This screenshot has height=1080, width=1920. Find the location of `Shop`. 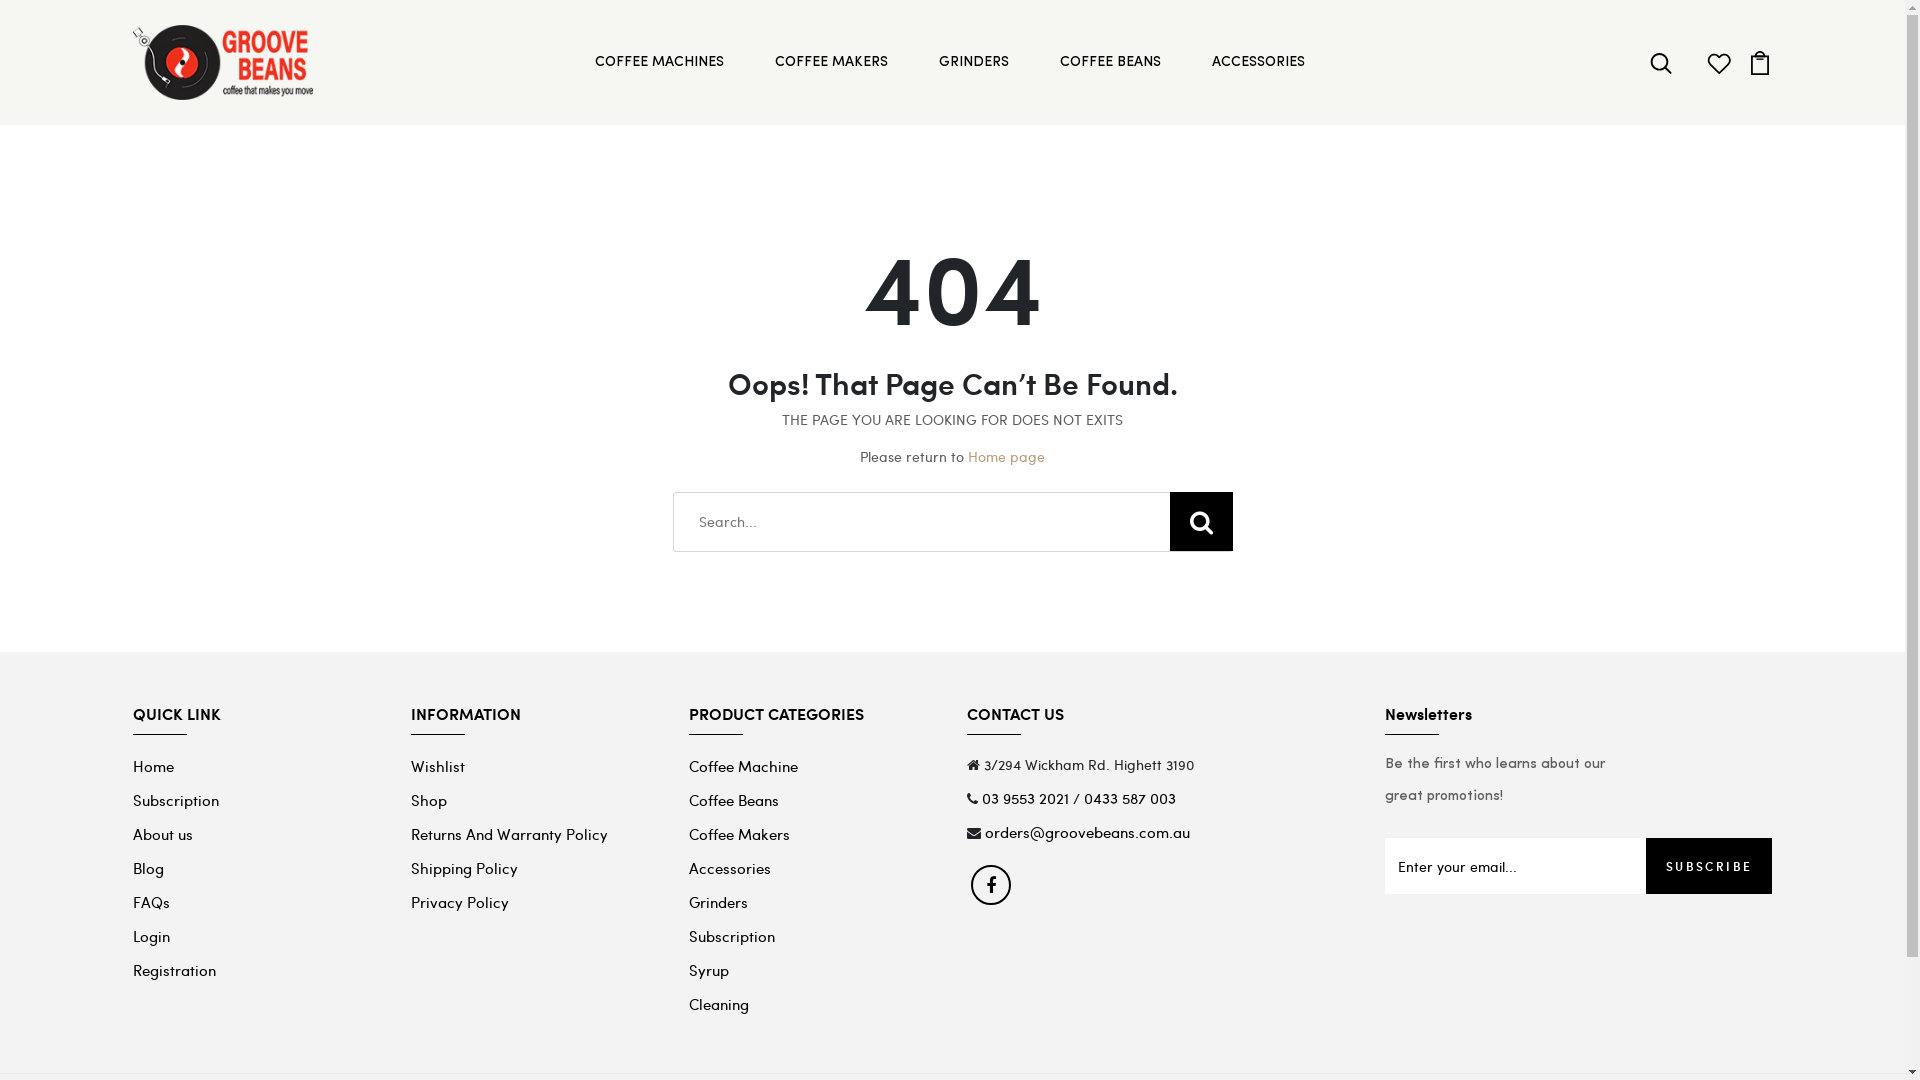

Shop is located at coordinates (429, 800).